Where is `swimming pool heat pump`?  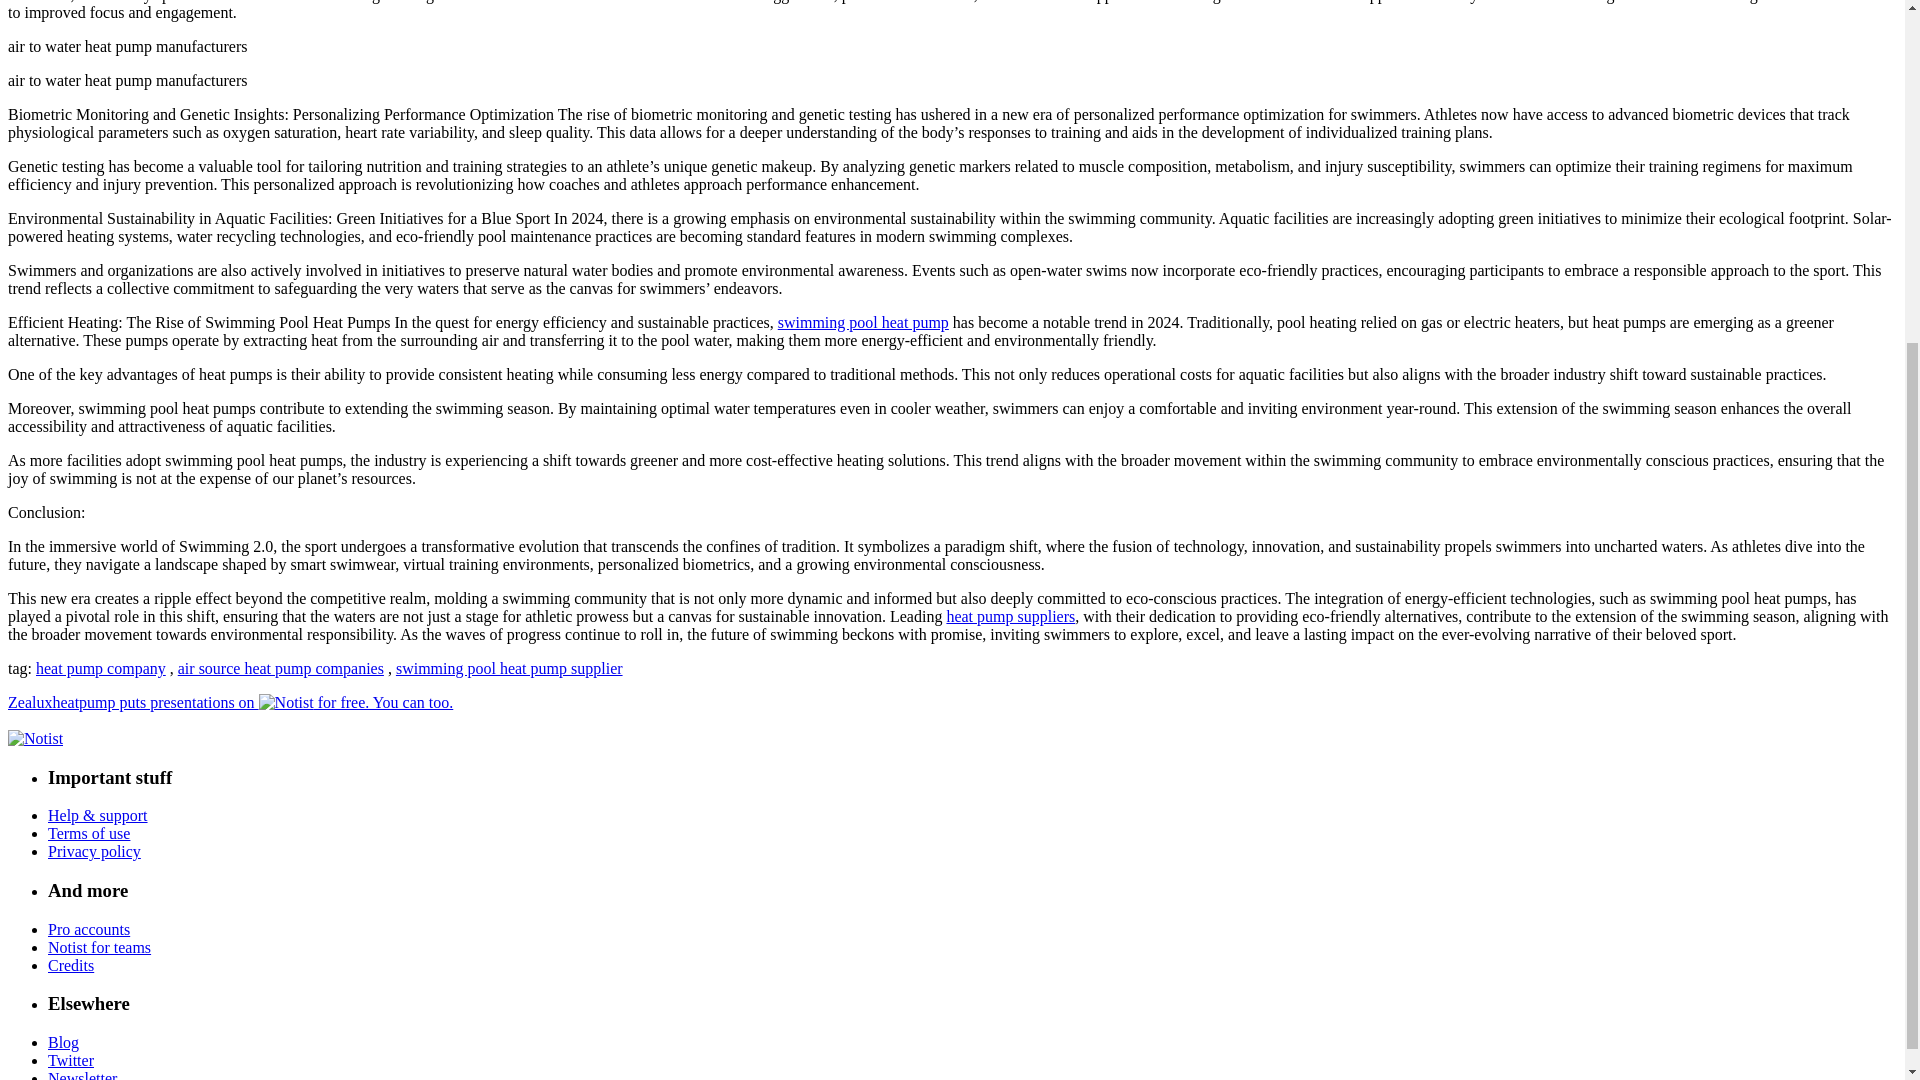
swimming pool heat pump is located at coordinates (862, 322).